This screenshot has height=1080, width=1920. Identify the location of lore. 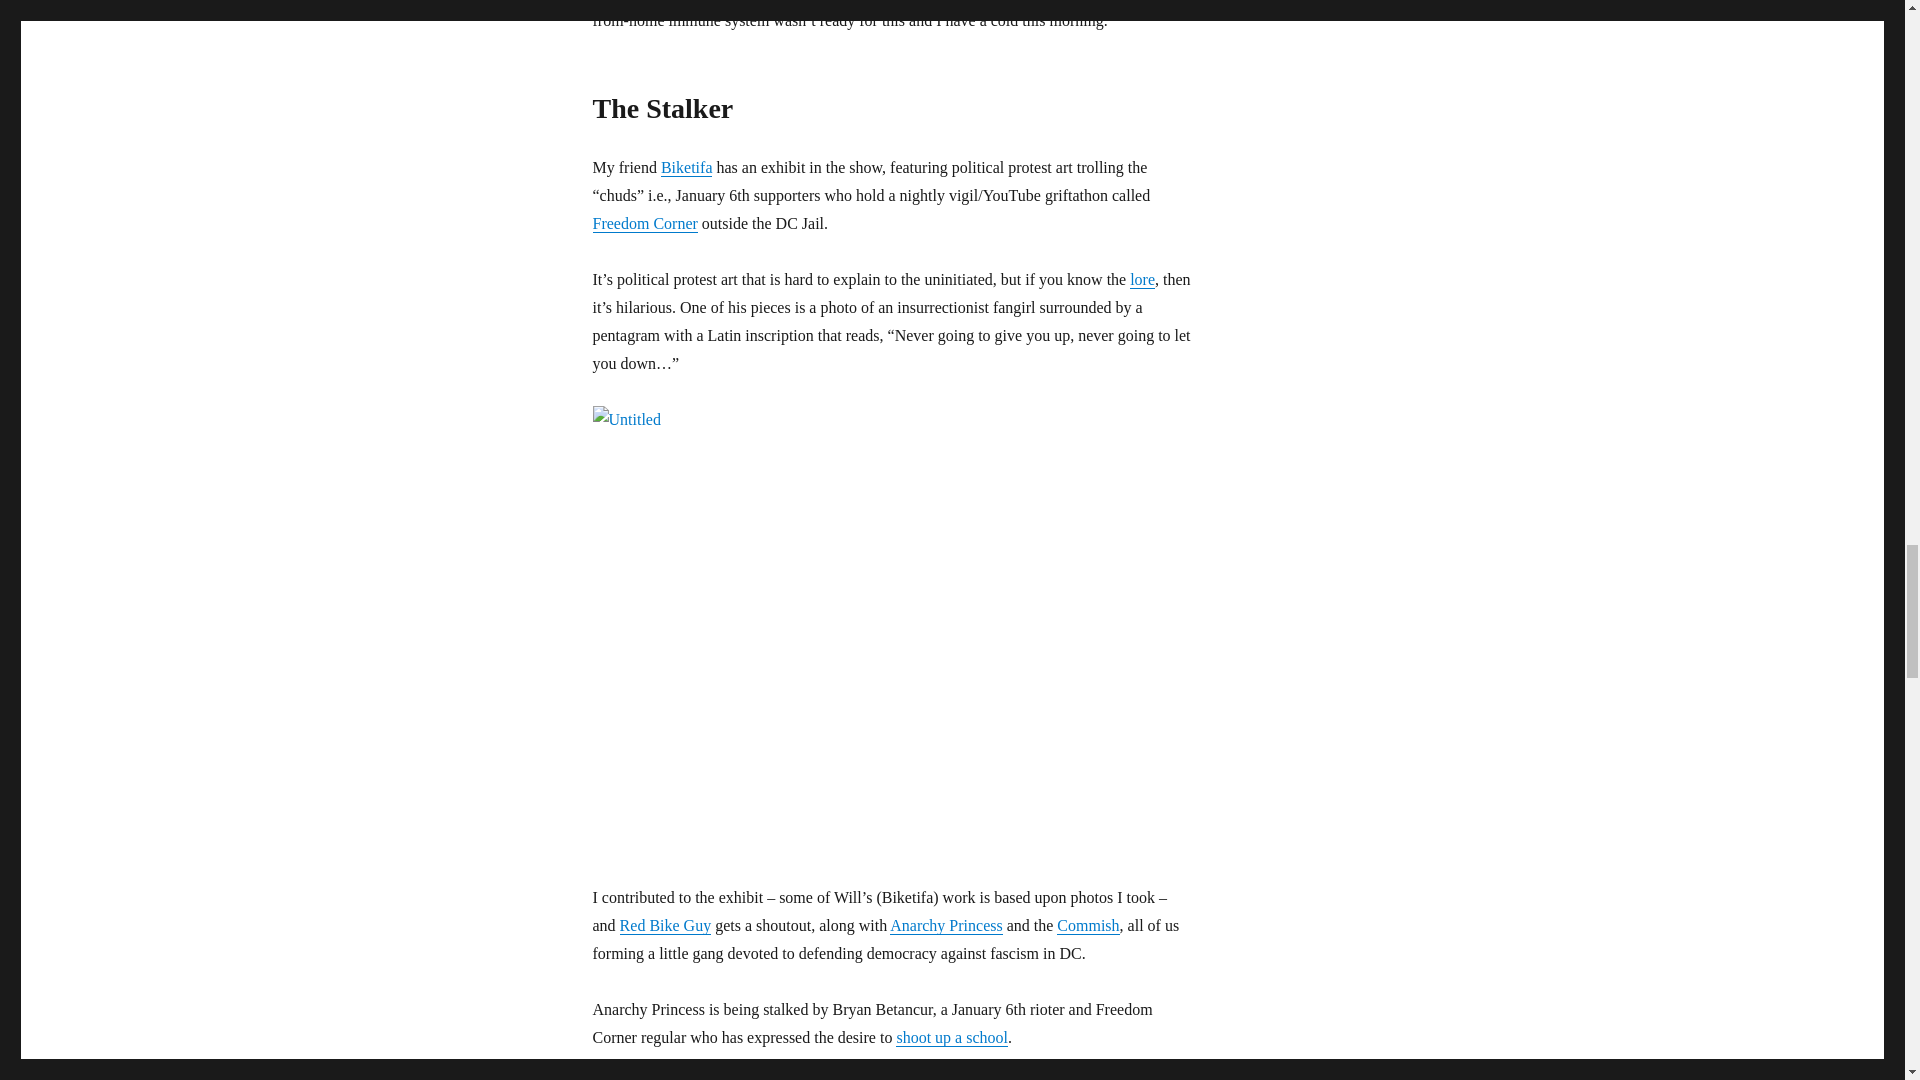
(1142, 280).